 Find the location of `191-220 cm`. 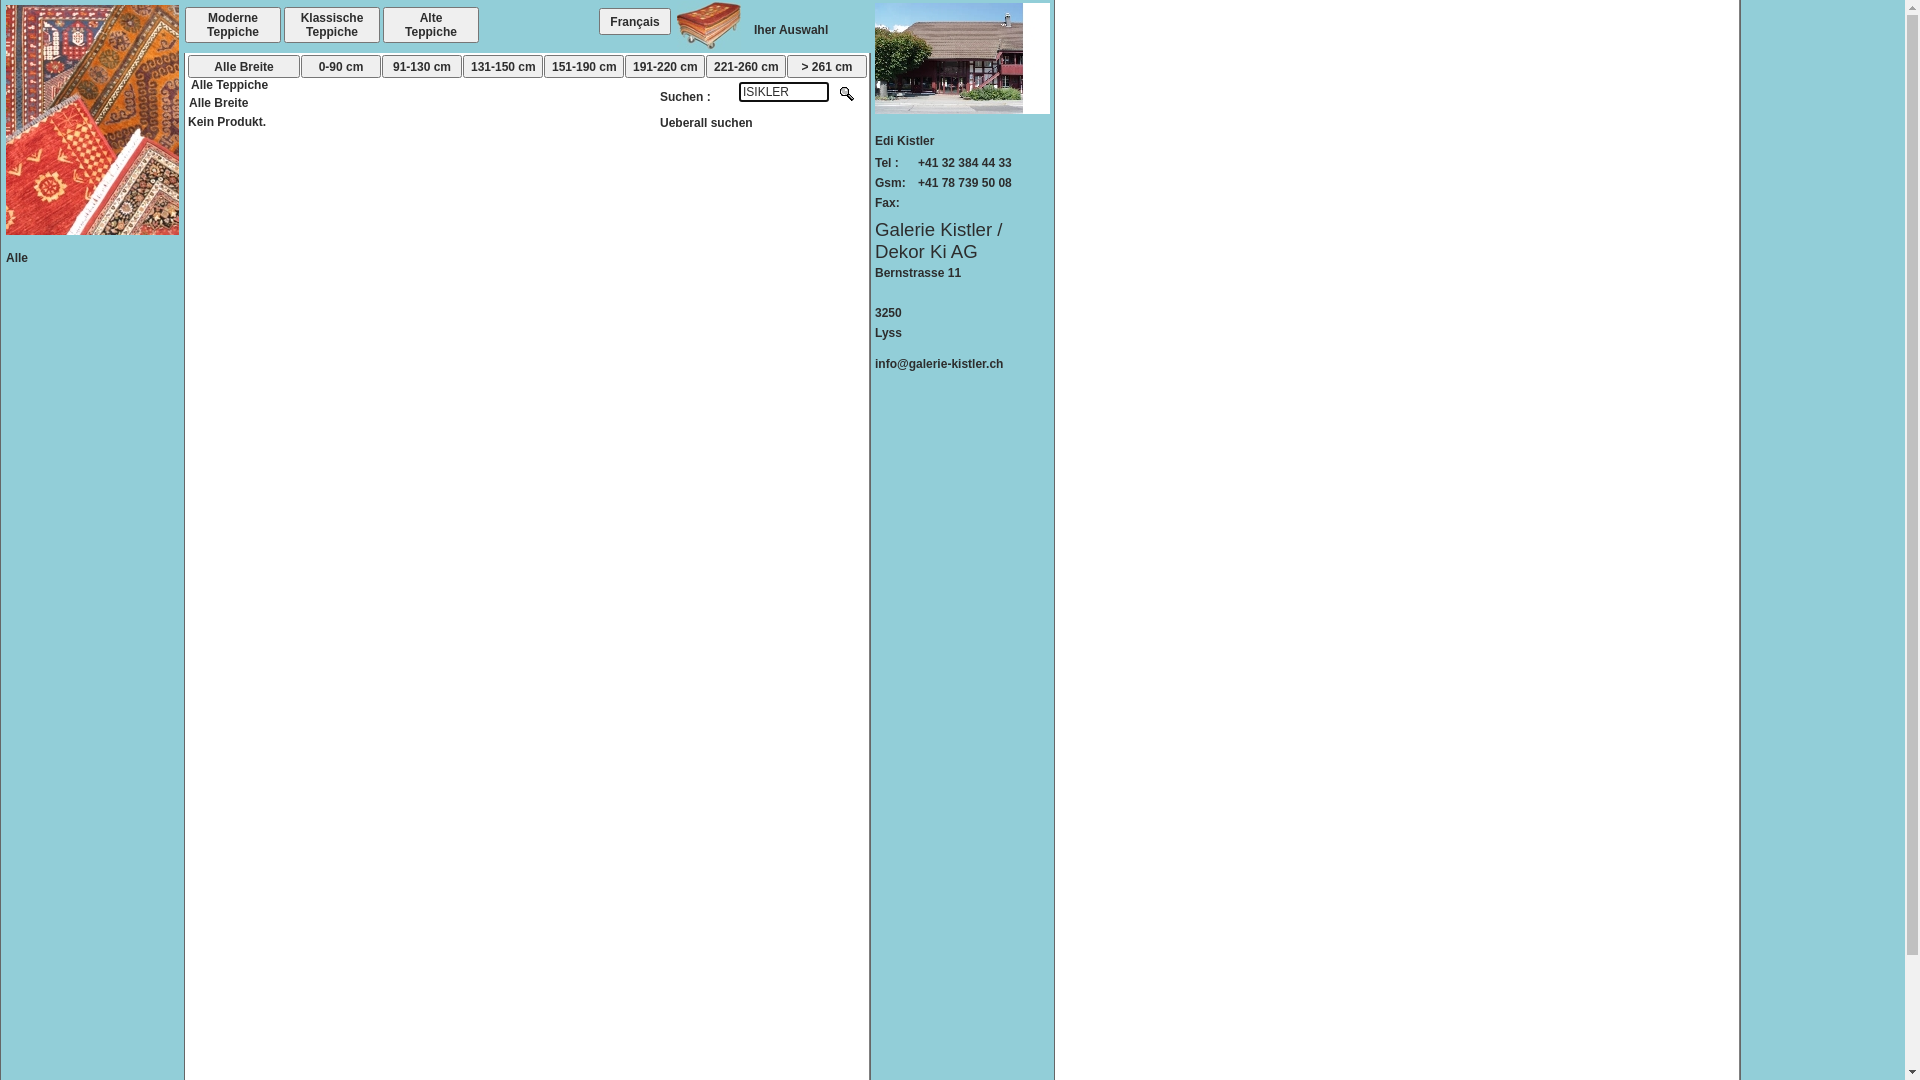

191-220 cm is located at coordinates (665, 66).